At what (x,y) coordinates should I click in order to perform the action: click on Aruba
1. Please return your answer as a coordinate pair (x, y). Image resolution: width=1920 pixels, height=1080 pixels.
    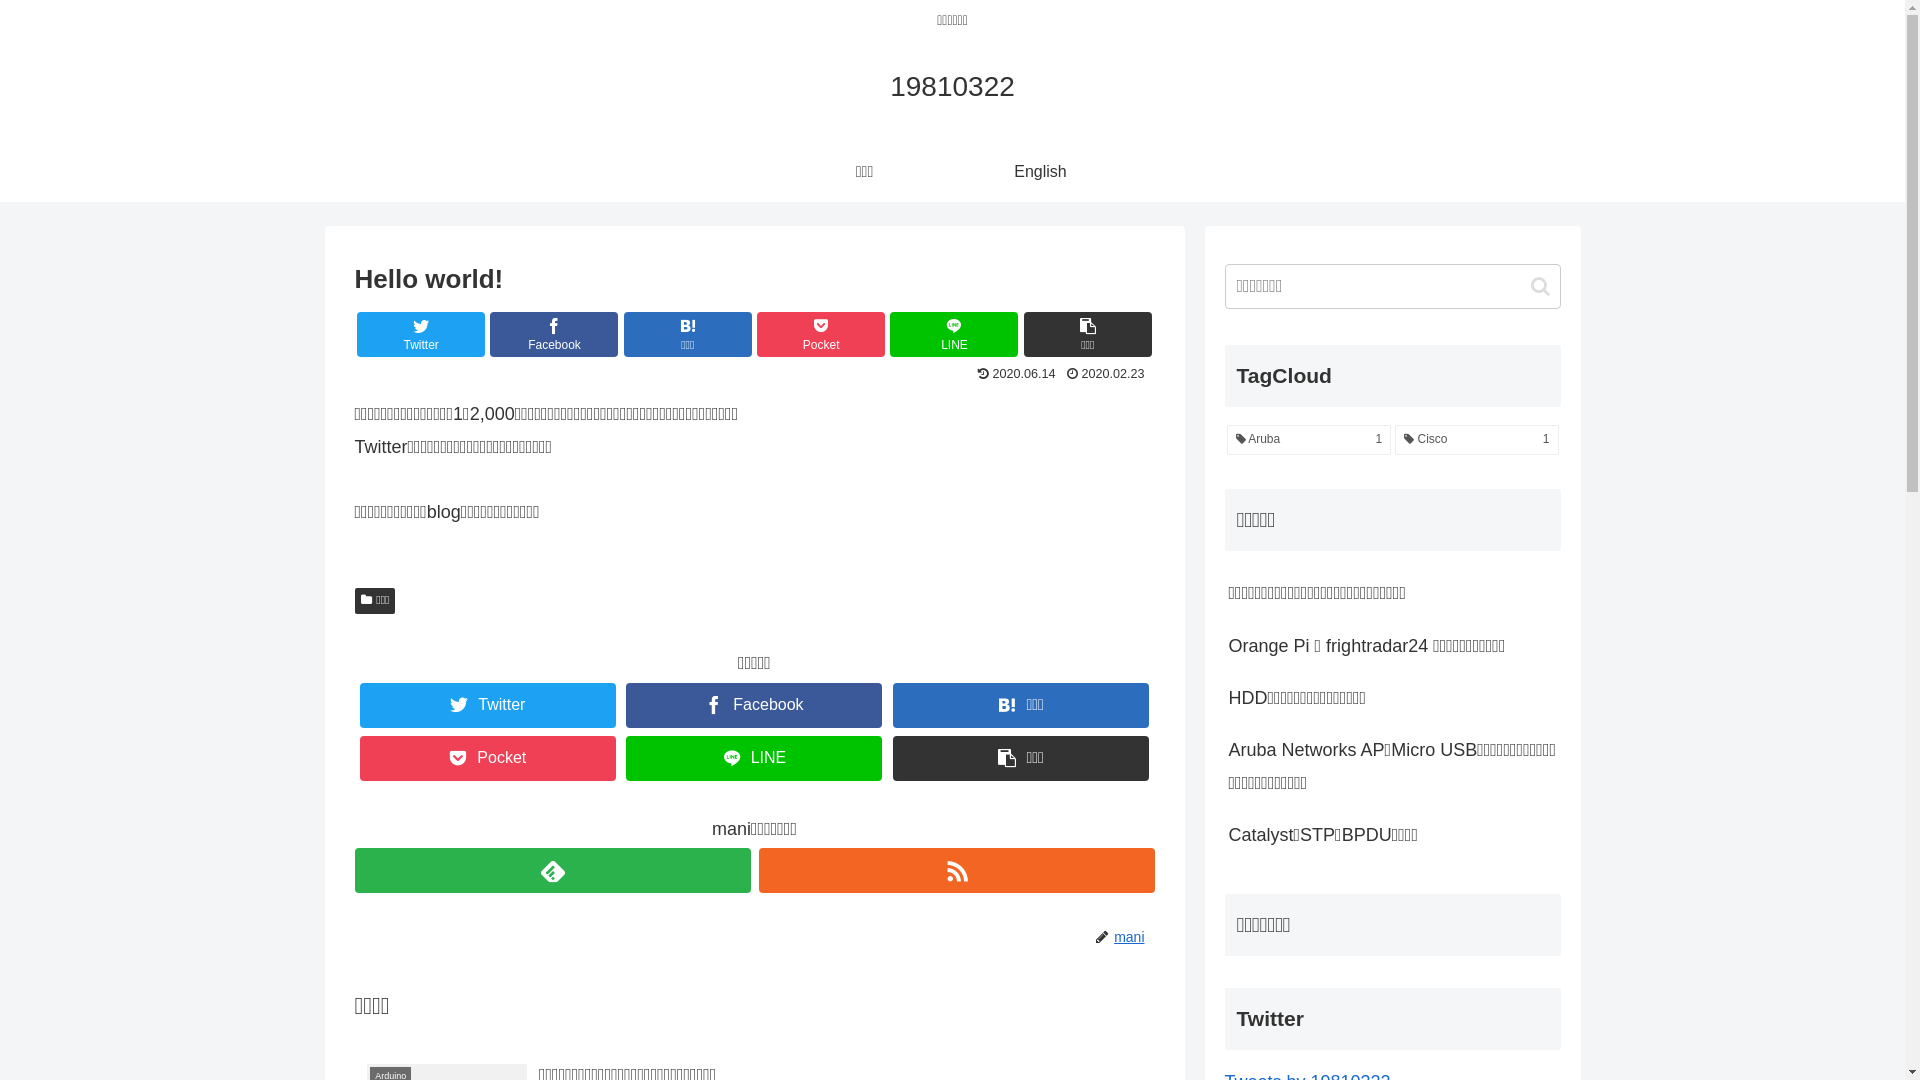
    Looking at the image, I should click on (1308, 440).